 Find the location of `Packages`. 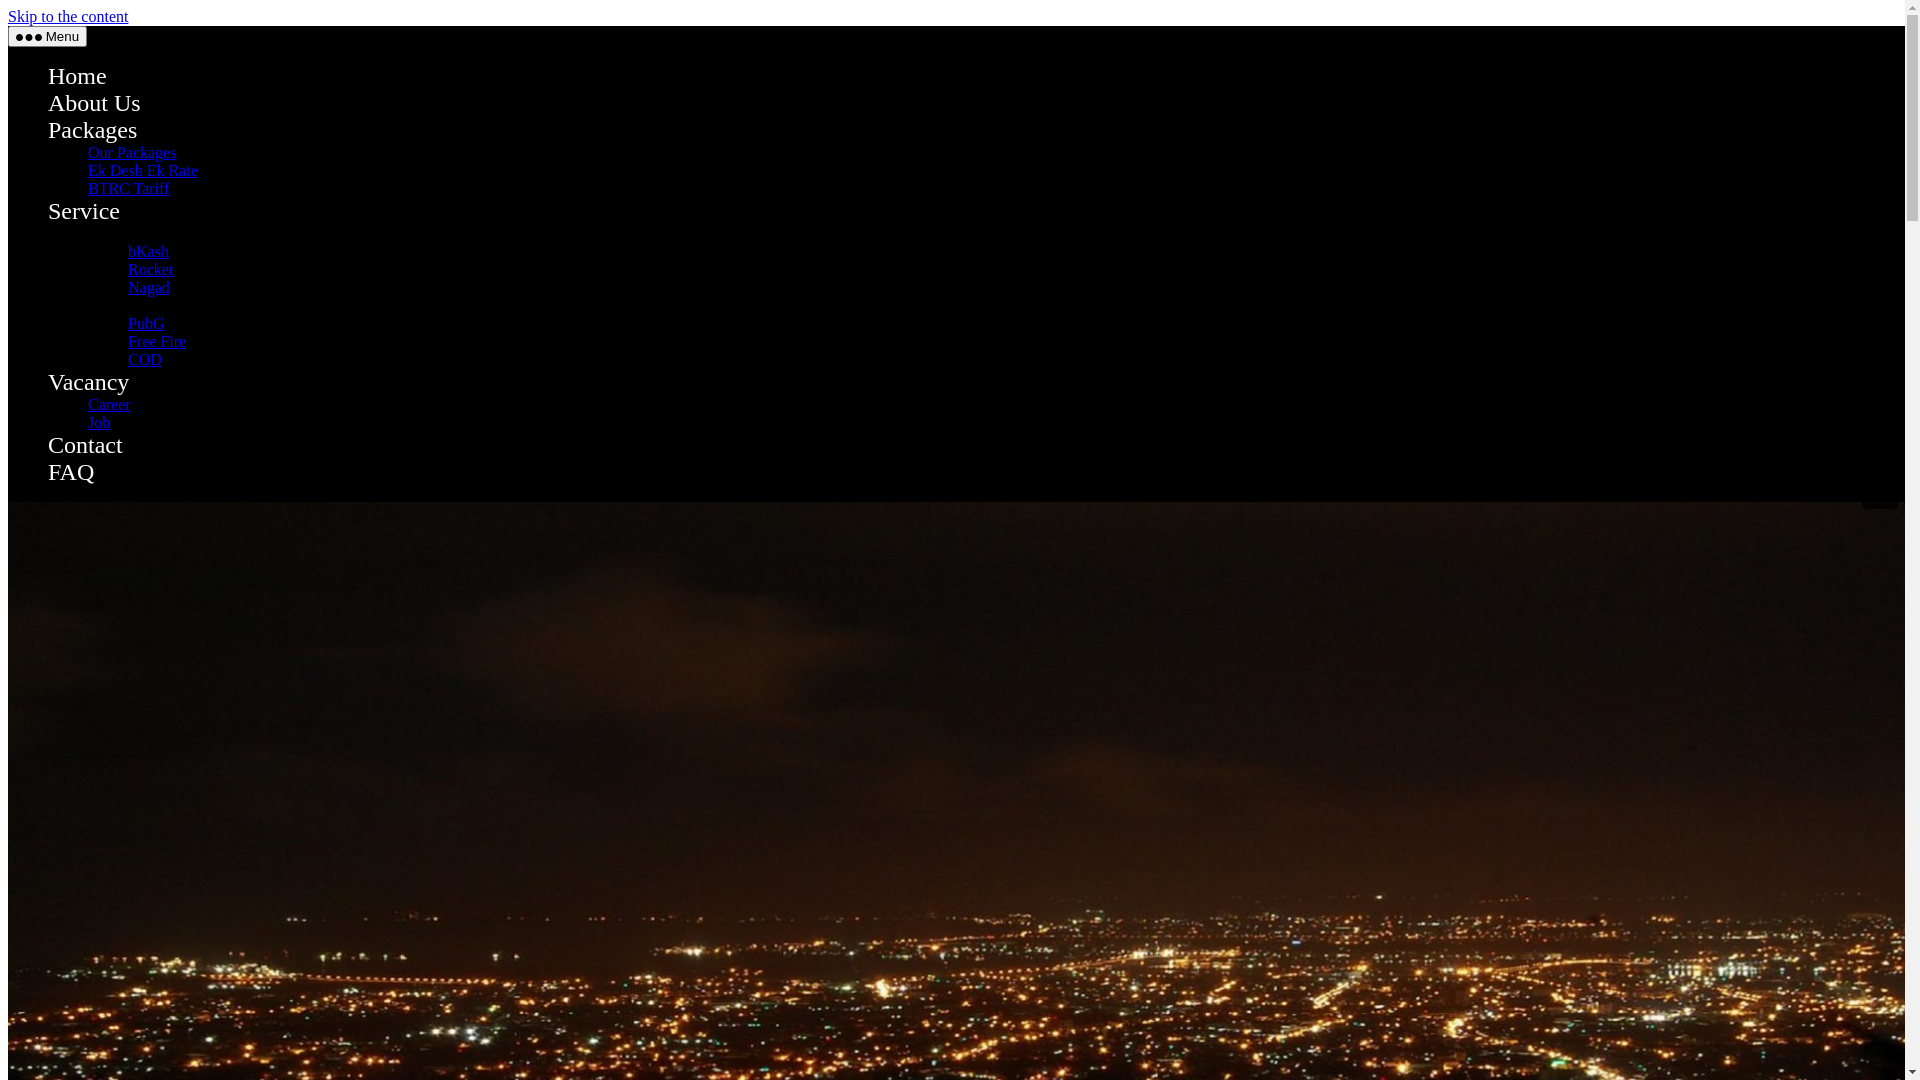

Packages is located at coordinates (78, 112).